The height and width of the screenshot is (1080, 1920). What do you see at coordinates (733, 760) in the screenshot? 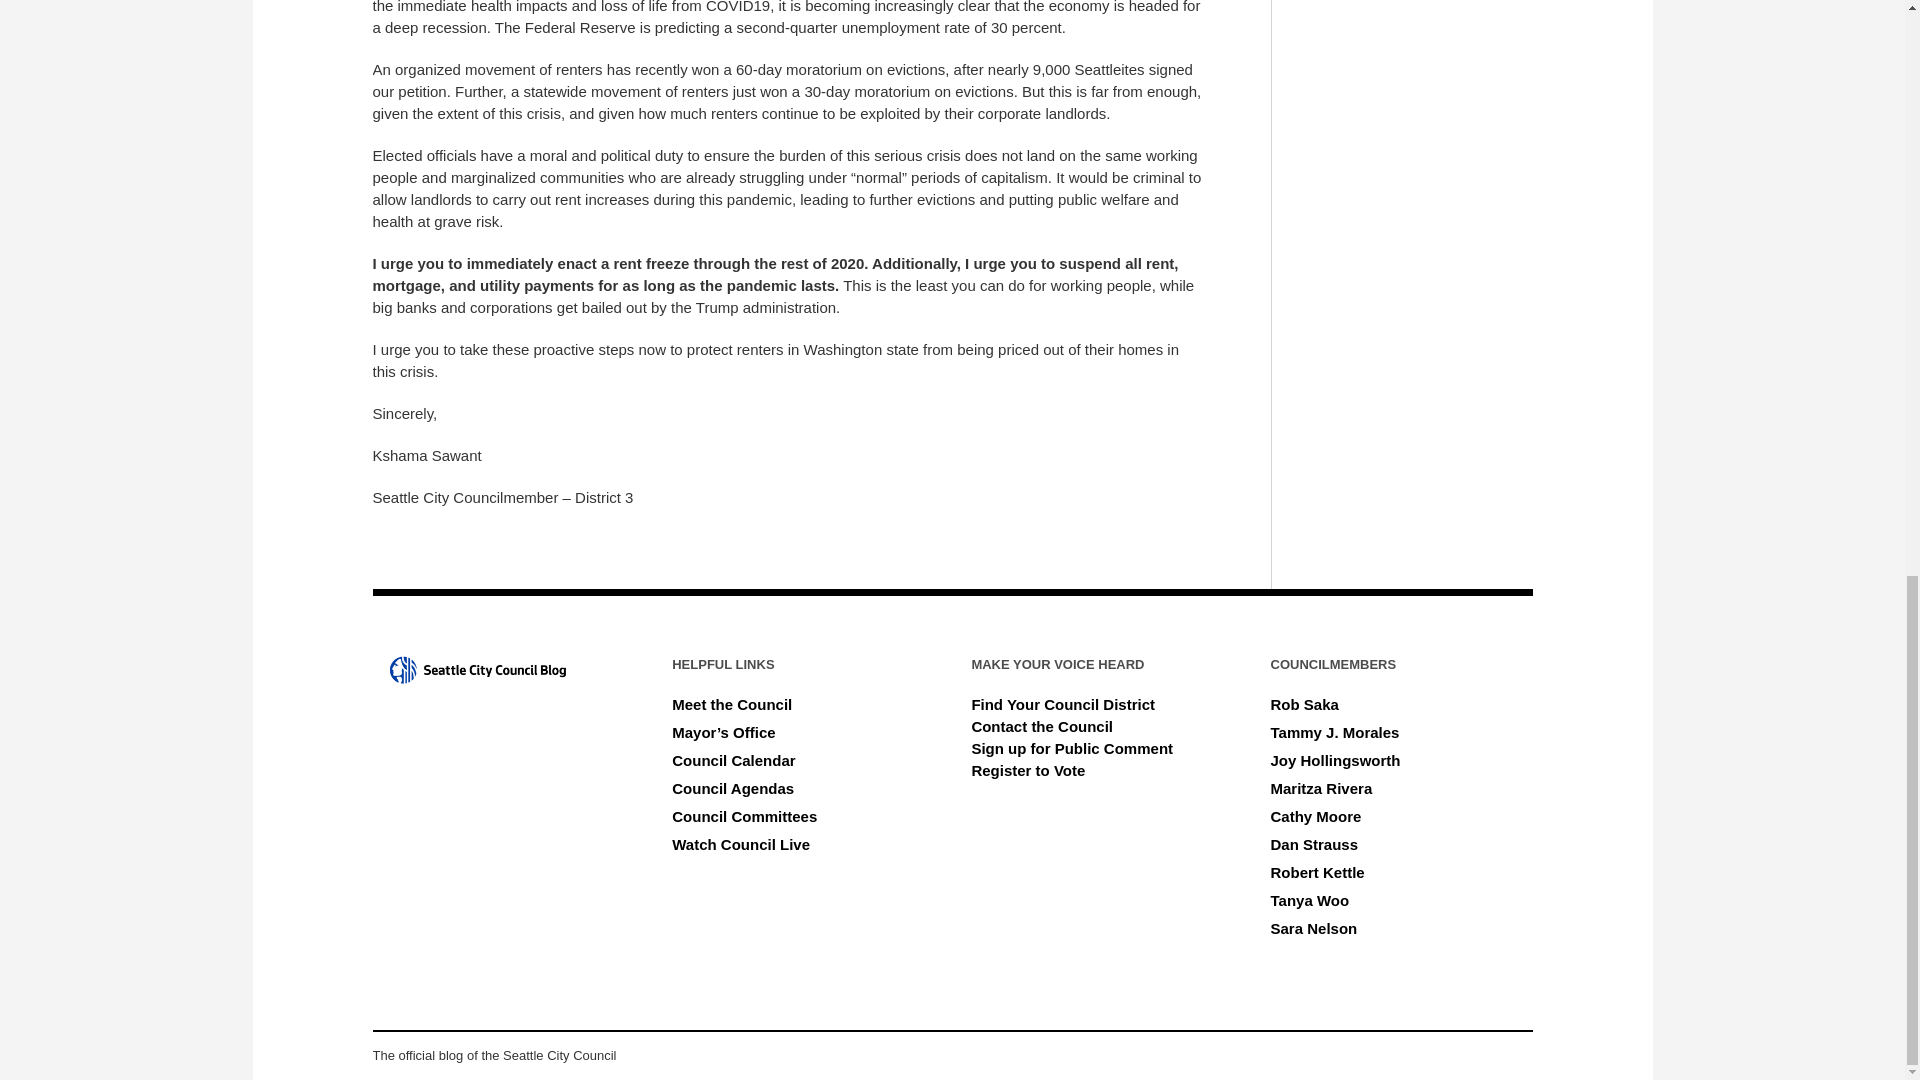
I see `Council Calendar` at bounding box center [733, 760].